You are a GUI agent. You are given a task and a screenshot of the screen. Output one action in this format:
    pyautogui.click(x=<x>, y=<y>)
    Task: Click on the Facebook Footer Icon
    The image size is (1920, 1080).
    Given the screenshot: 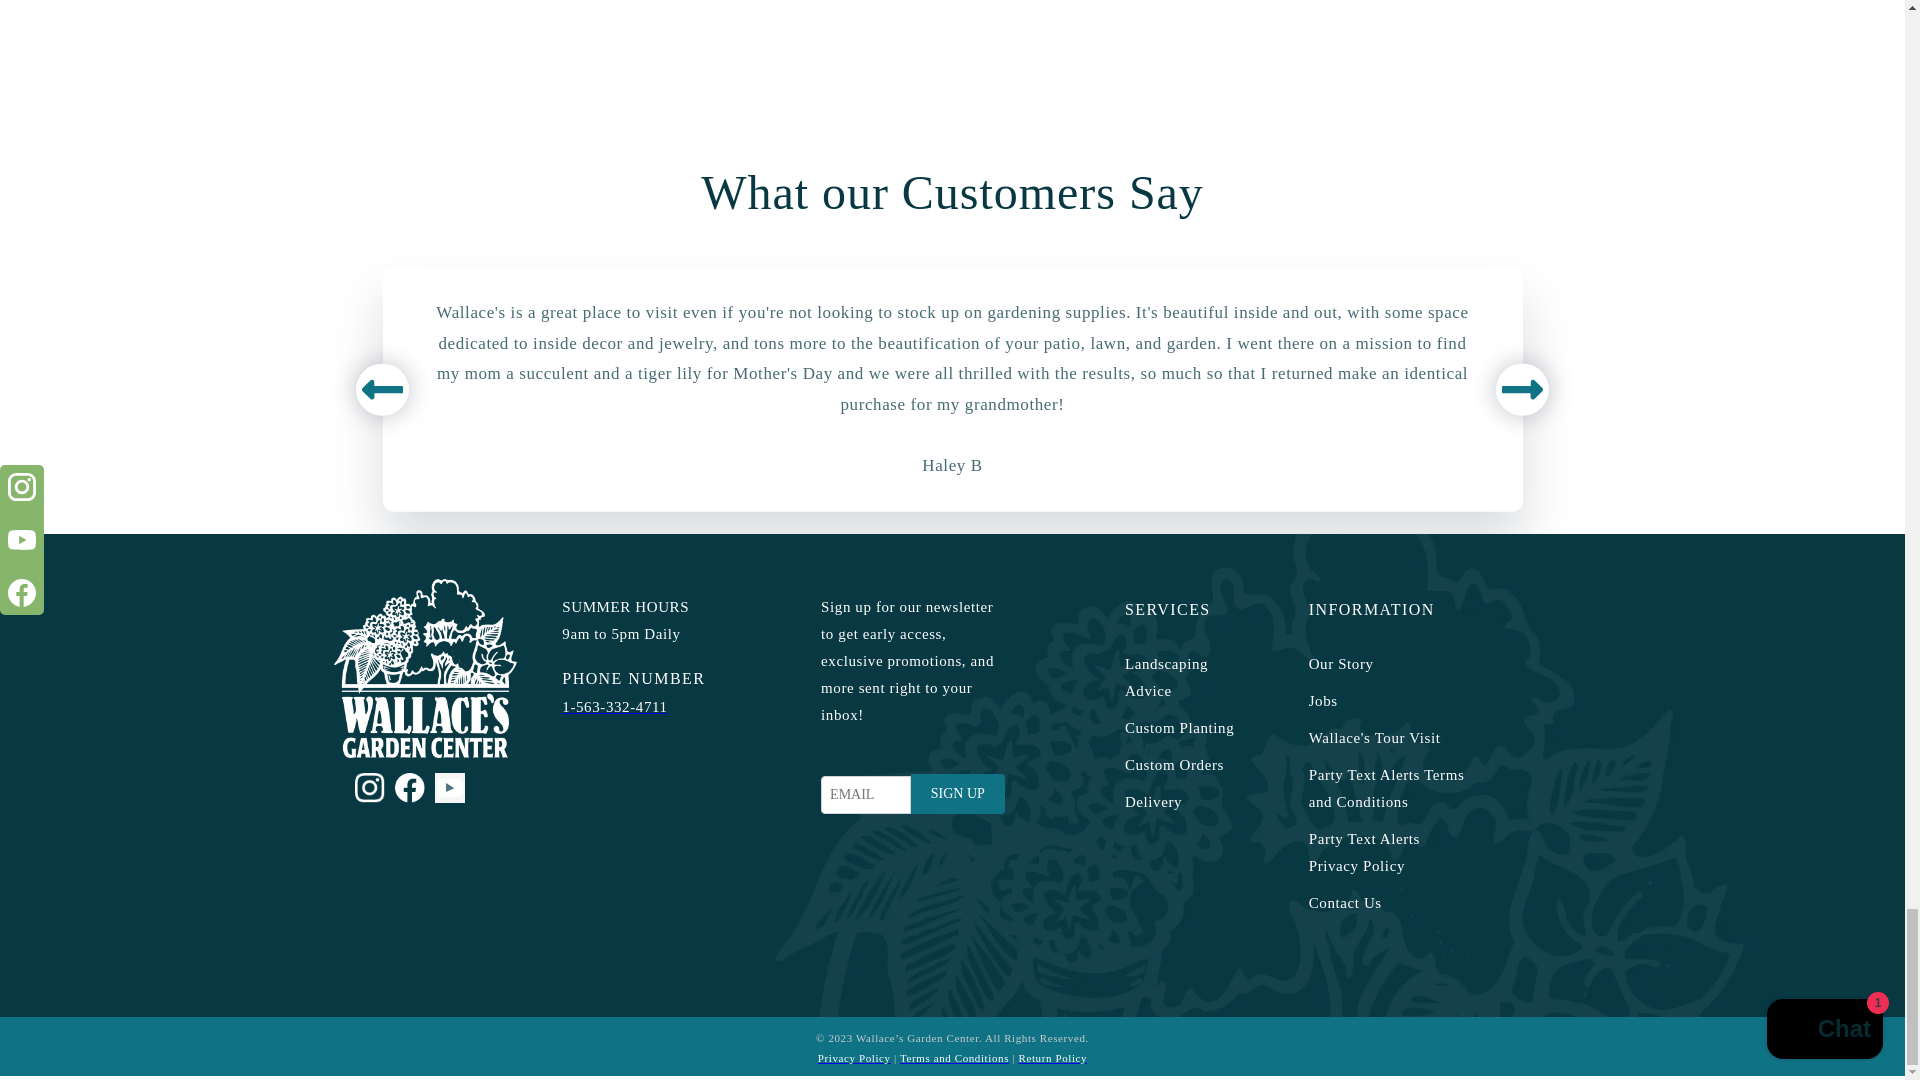 What is the action you would take?
    pyautogui.click(x=410, y=788)
    